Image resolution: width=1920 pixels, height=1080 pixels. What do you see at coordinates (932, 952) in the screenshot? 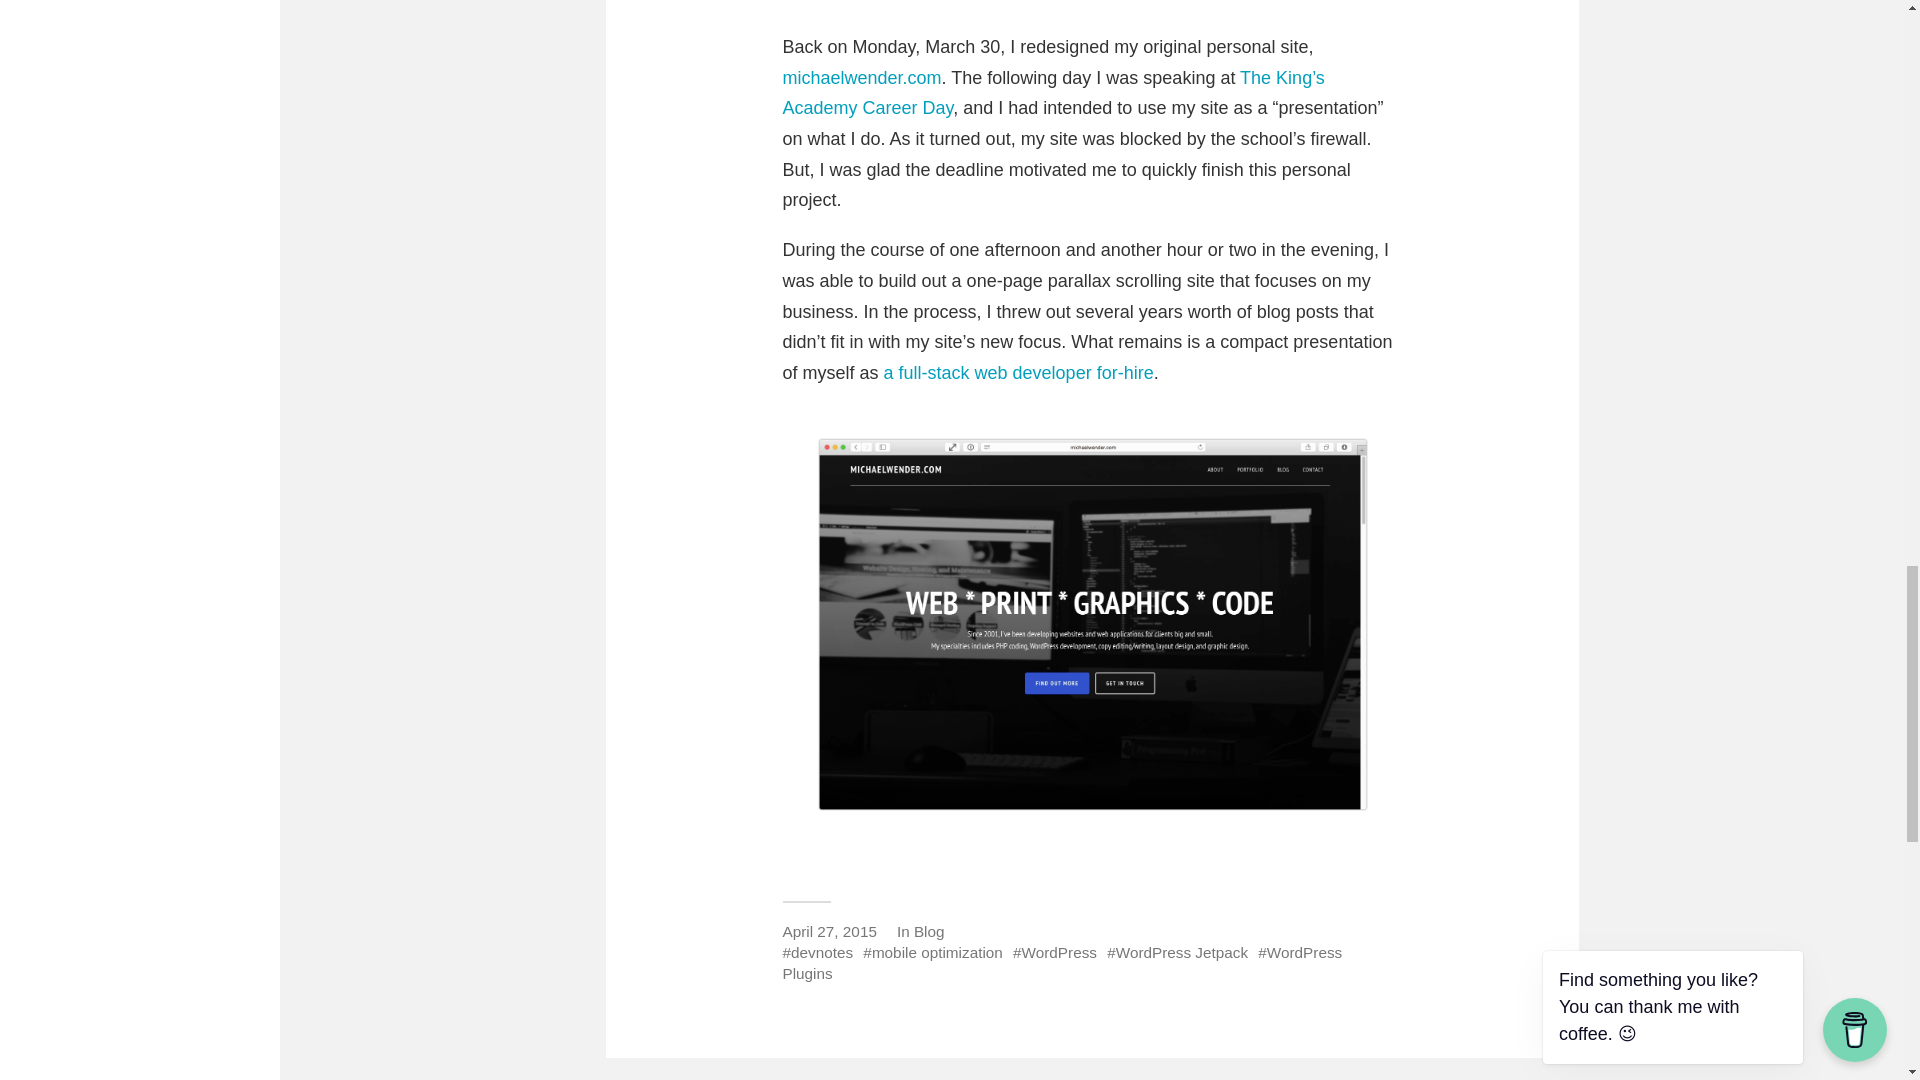
I see `mobile optimization` at bounding box center [932, 952].